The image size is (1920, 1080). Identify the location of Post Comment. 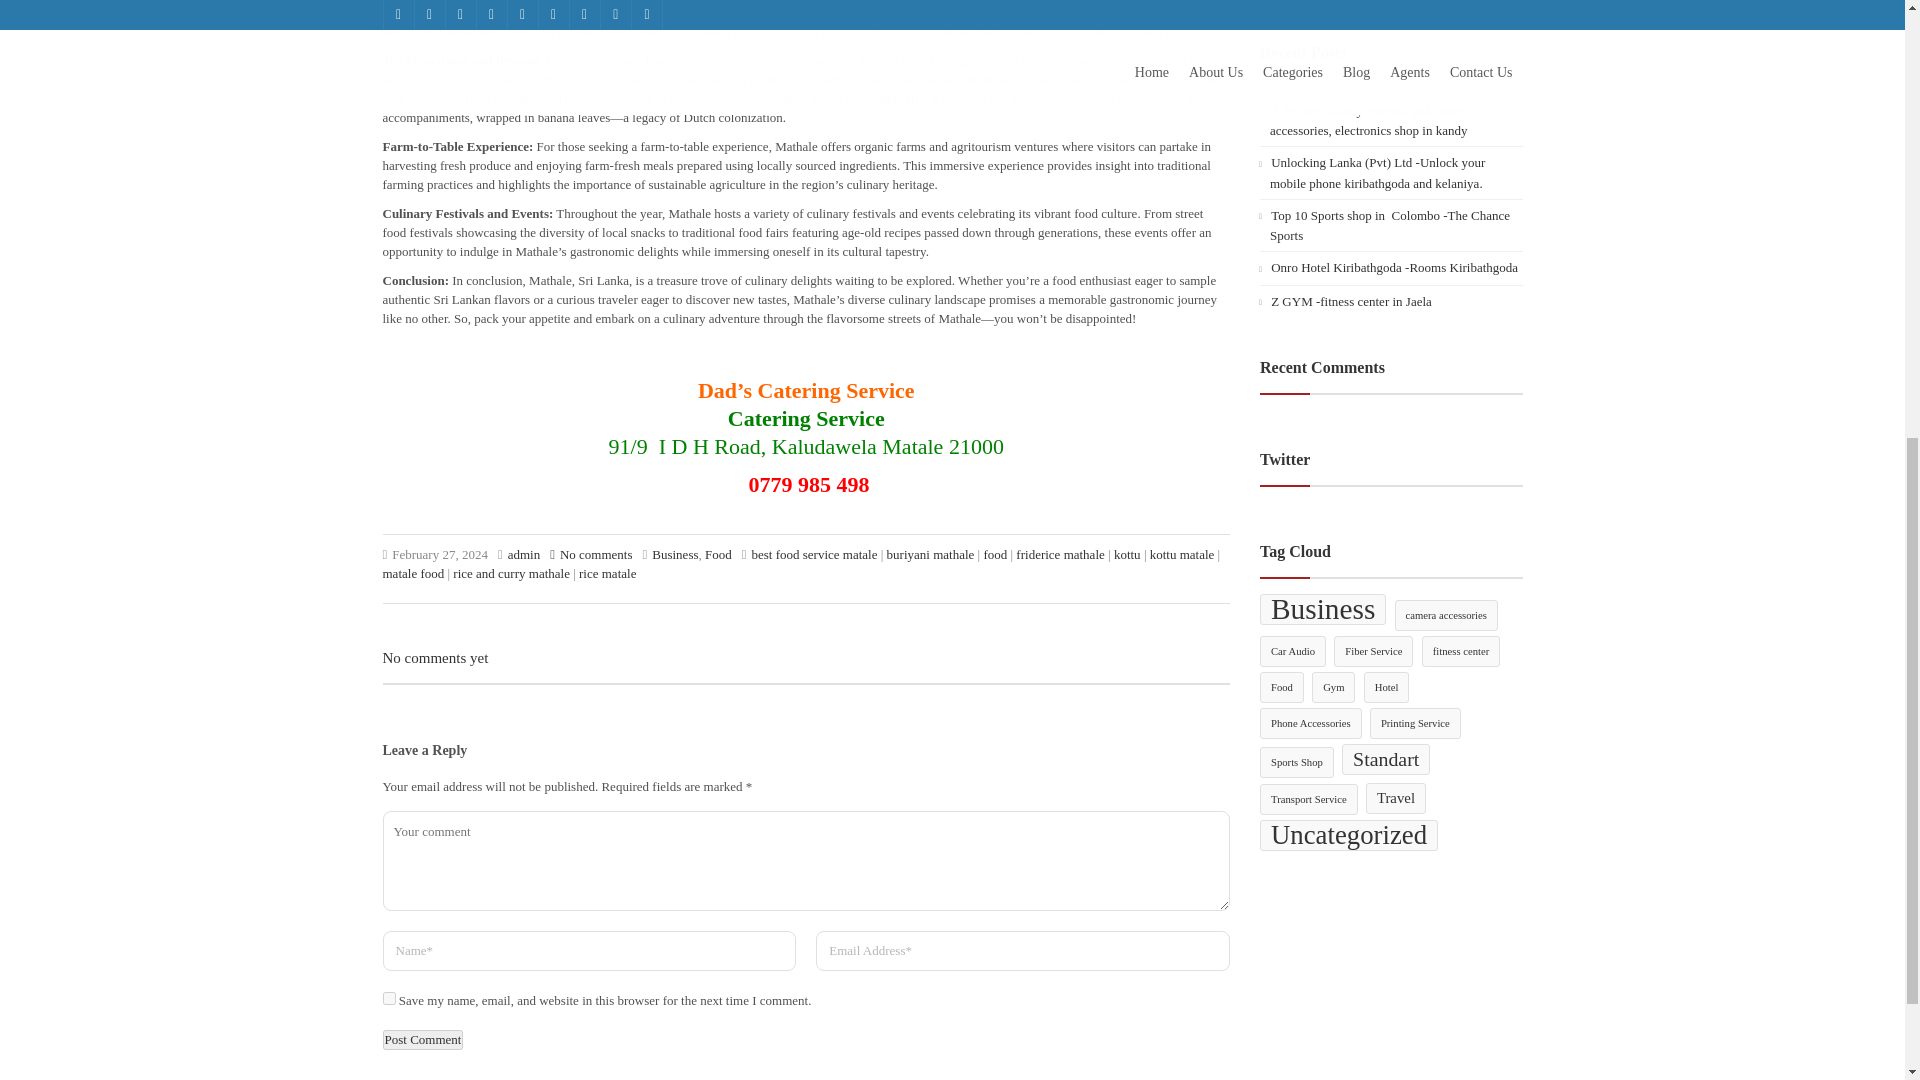
(422, 1040).